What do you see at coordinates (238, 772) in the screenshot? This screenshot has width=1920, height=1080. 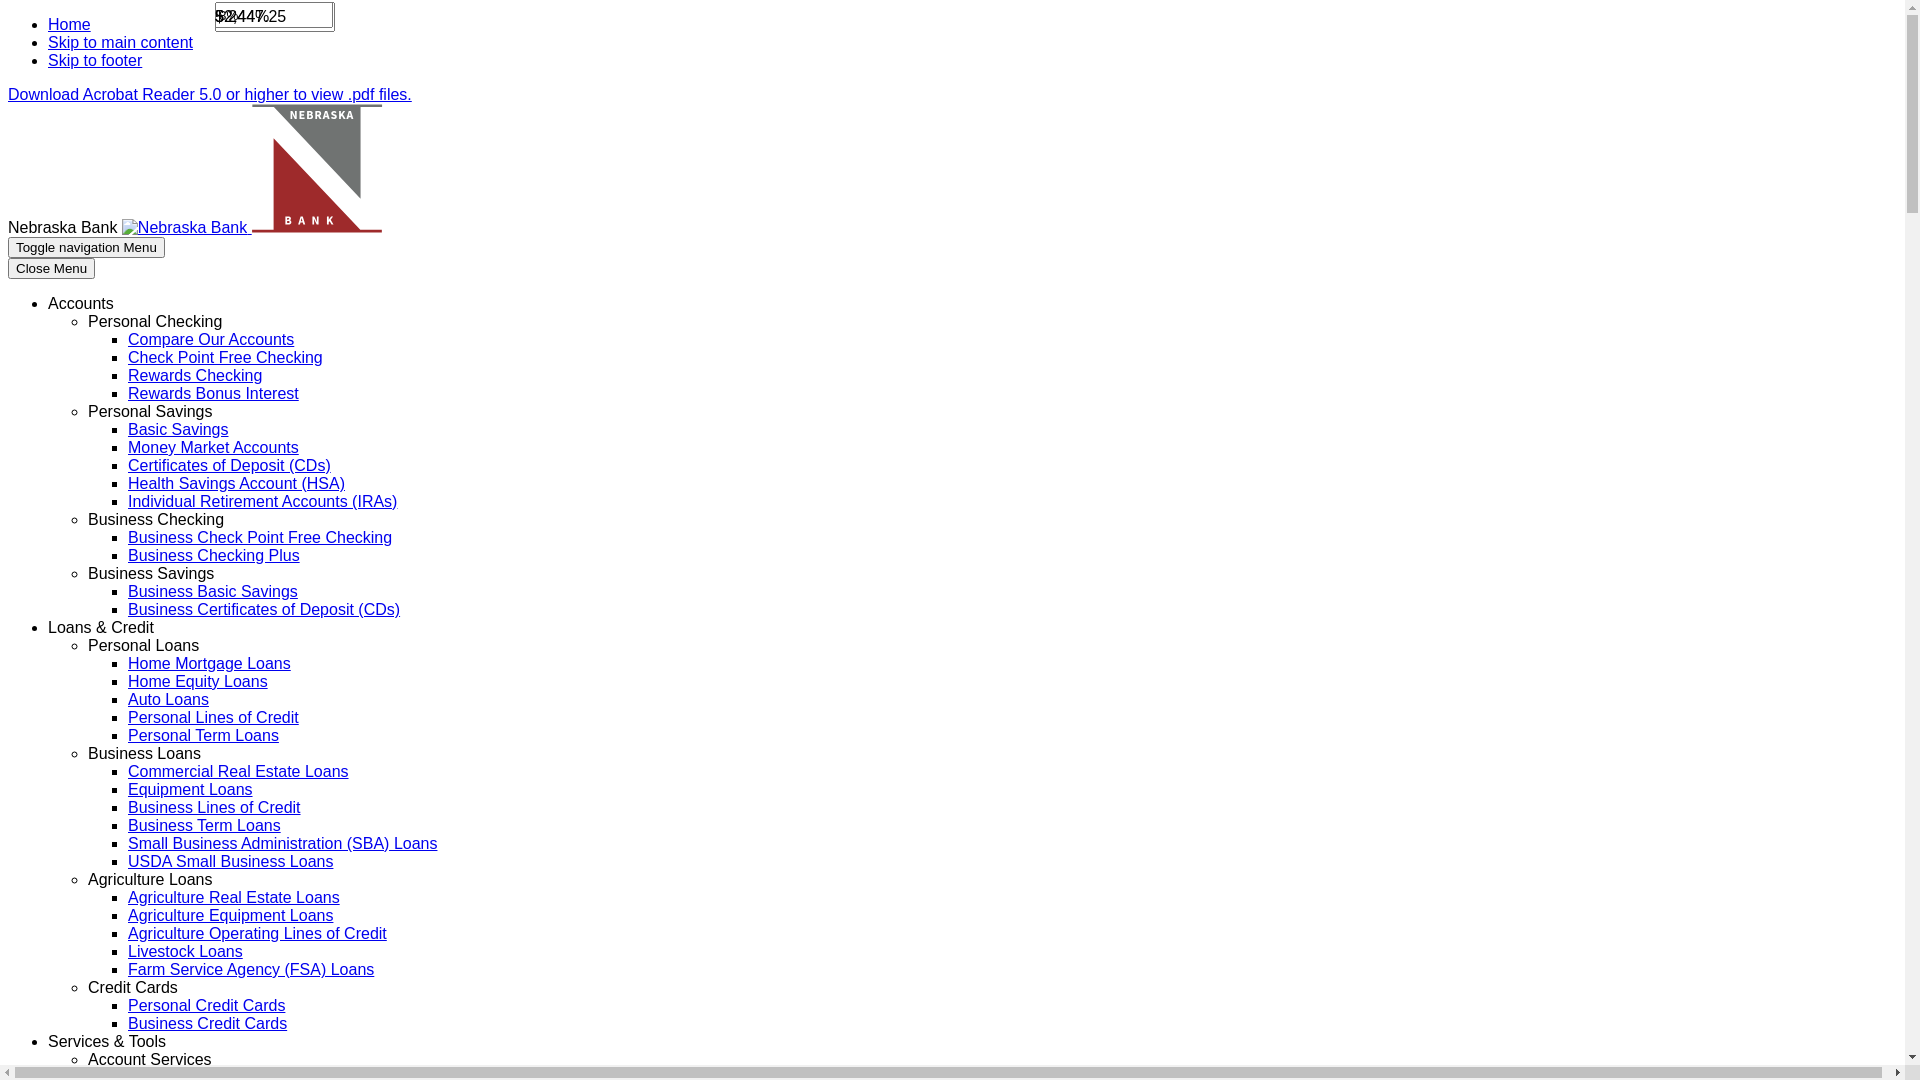 I see `Commercial Real Estate Loans` at bounding box center [238, 772].